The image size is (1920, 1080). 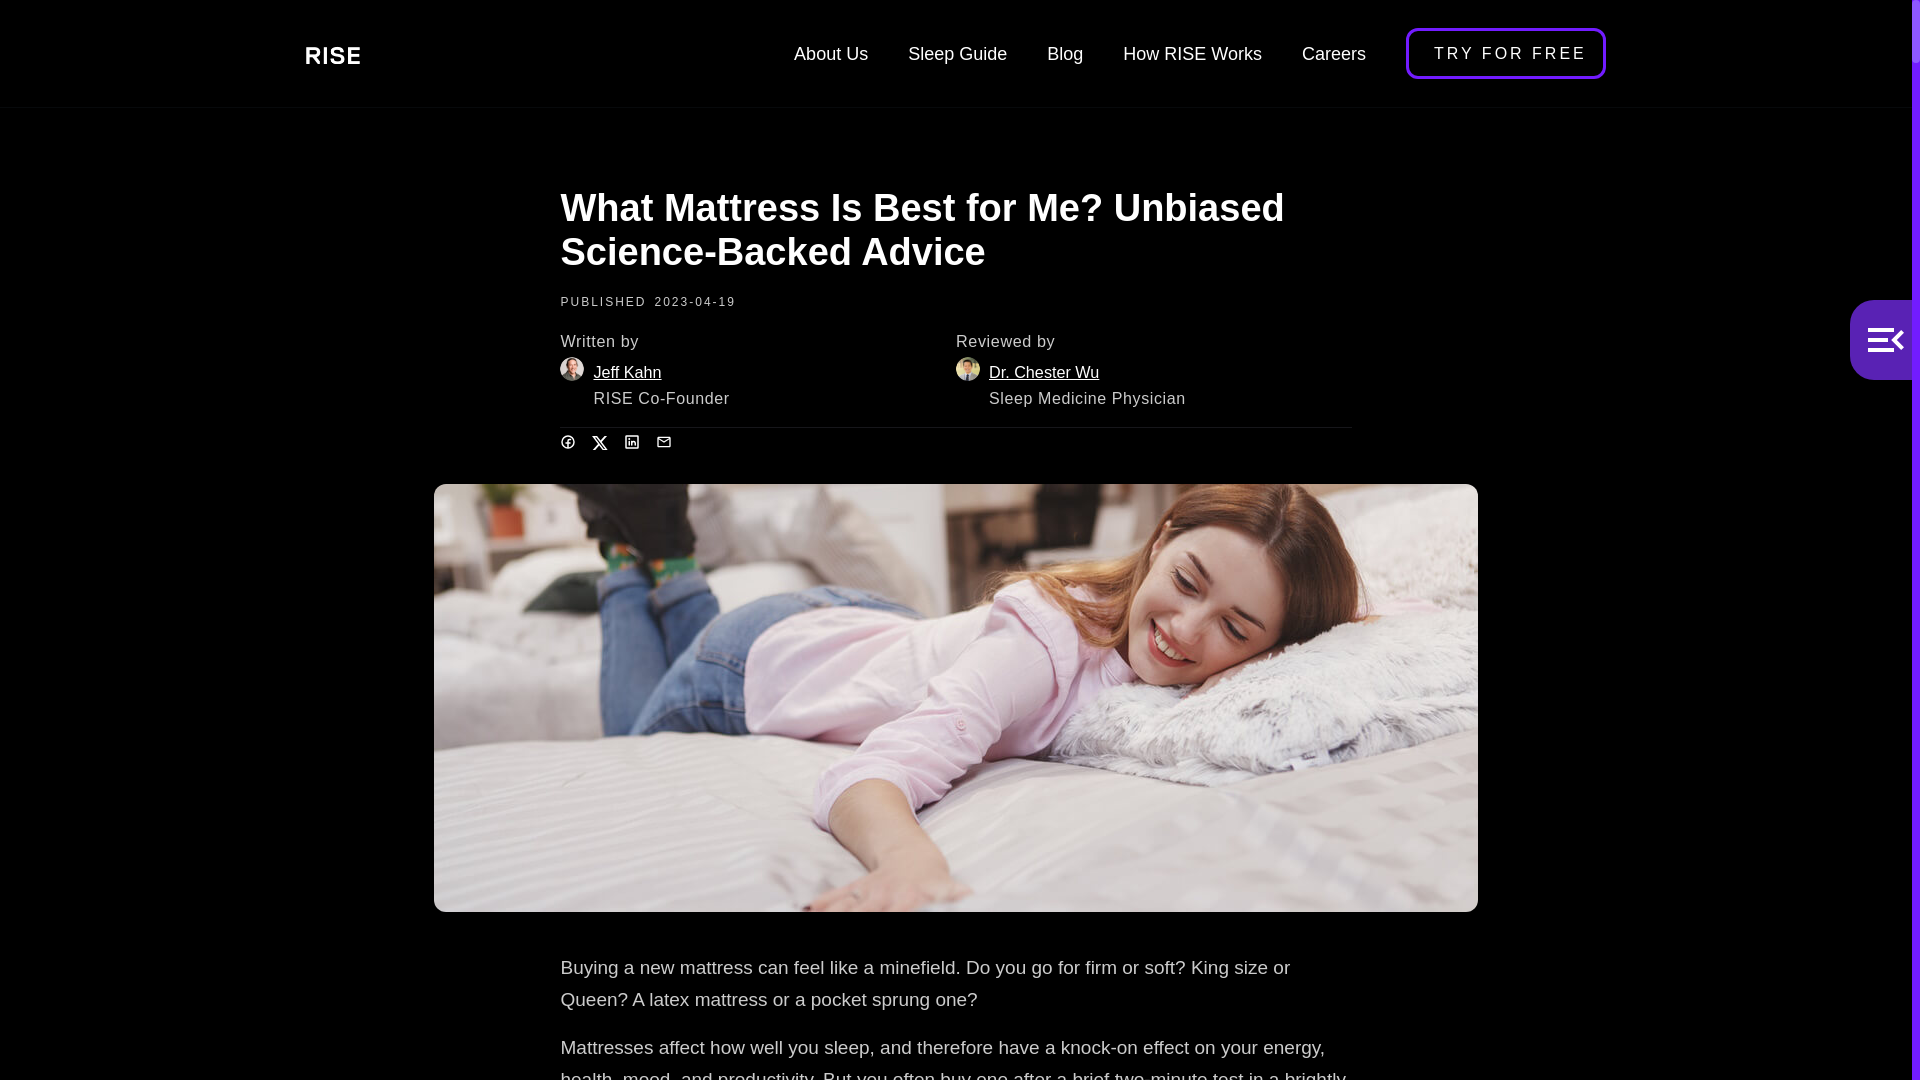 I want to click on TRY FOR FREE, so click(x=1505, y=53).